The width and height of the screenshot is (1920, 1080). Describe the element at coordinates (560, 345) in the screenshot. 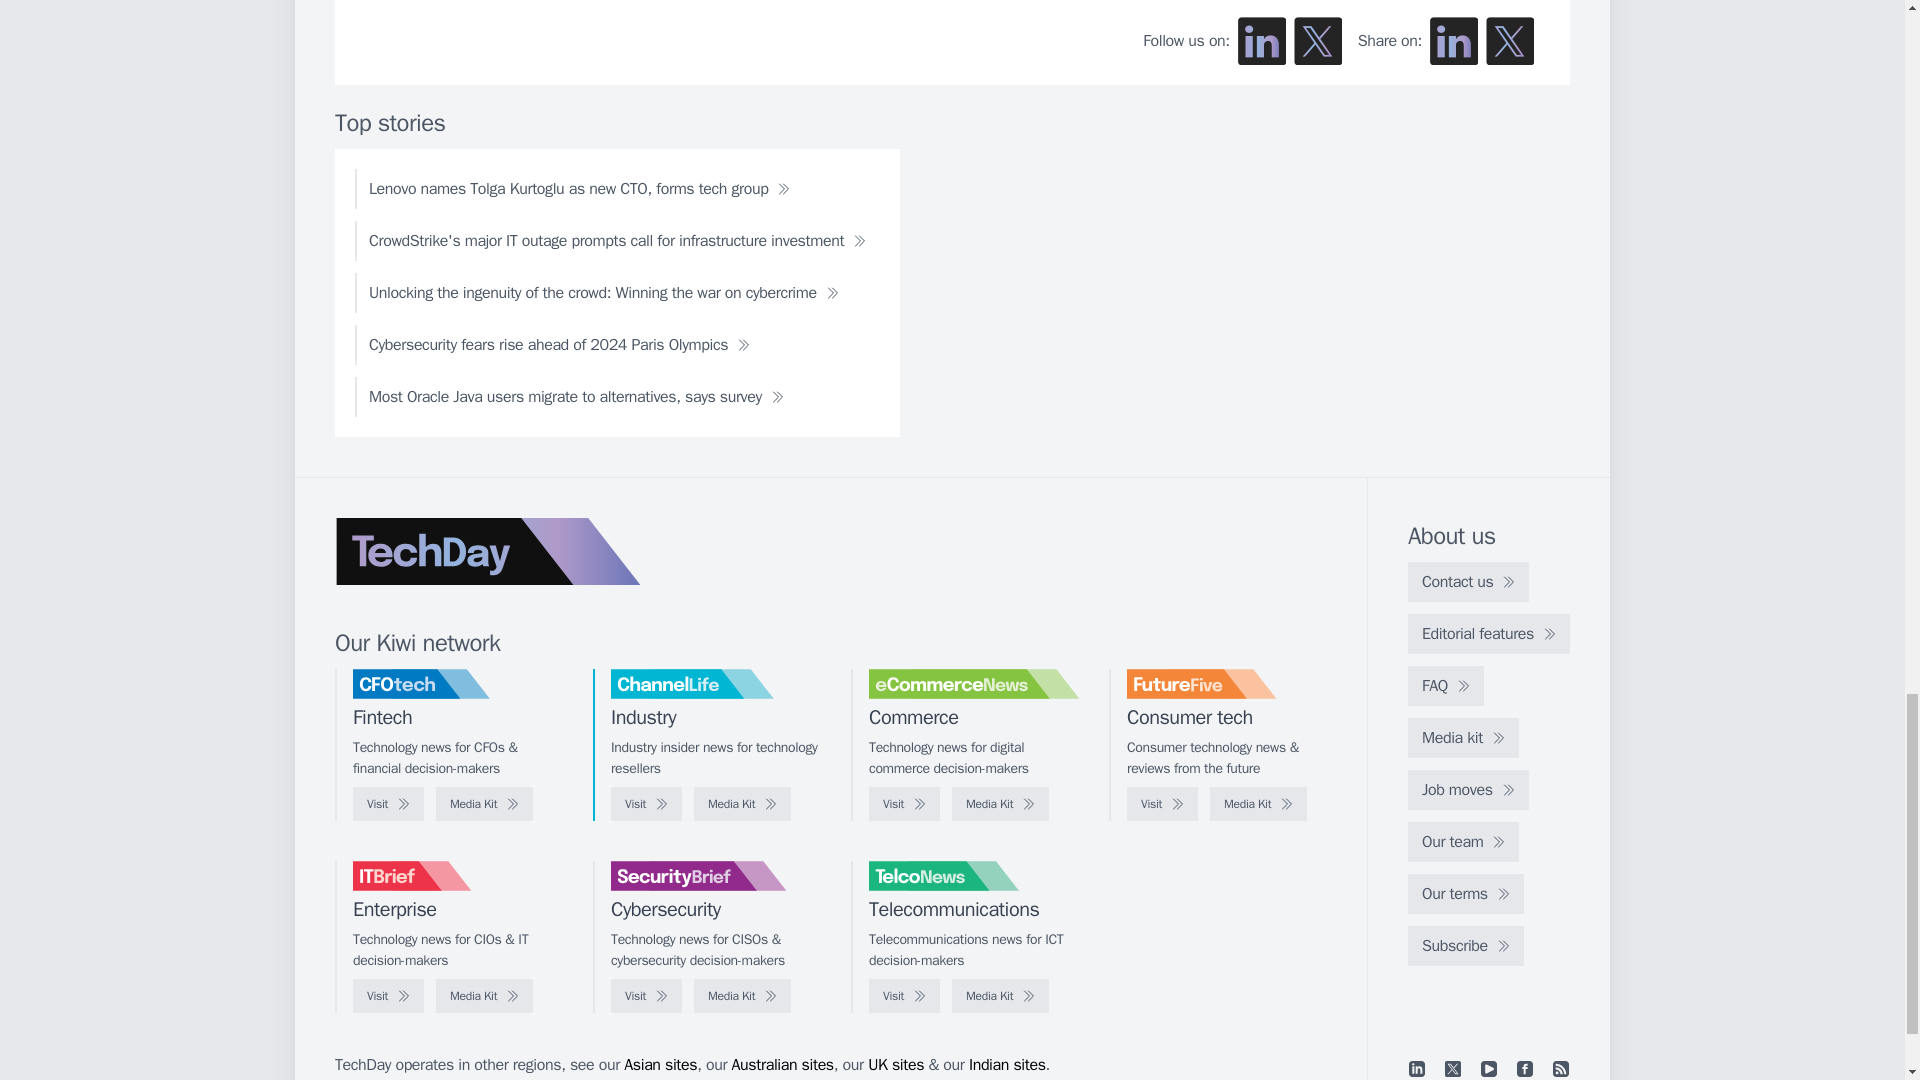

I see `Cybersecurity fears rise ahead of 2024 Paris Olympics` at that location.